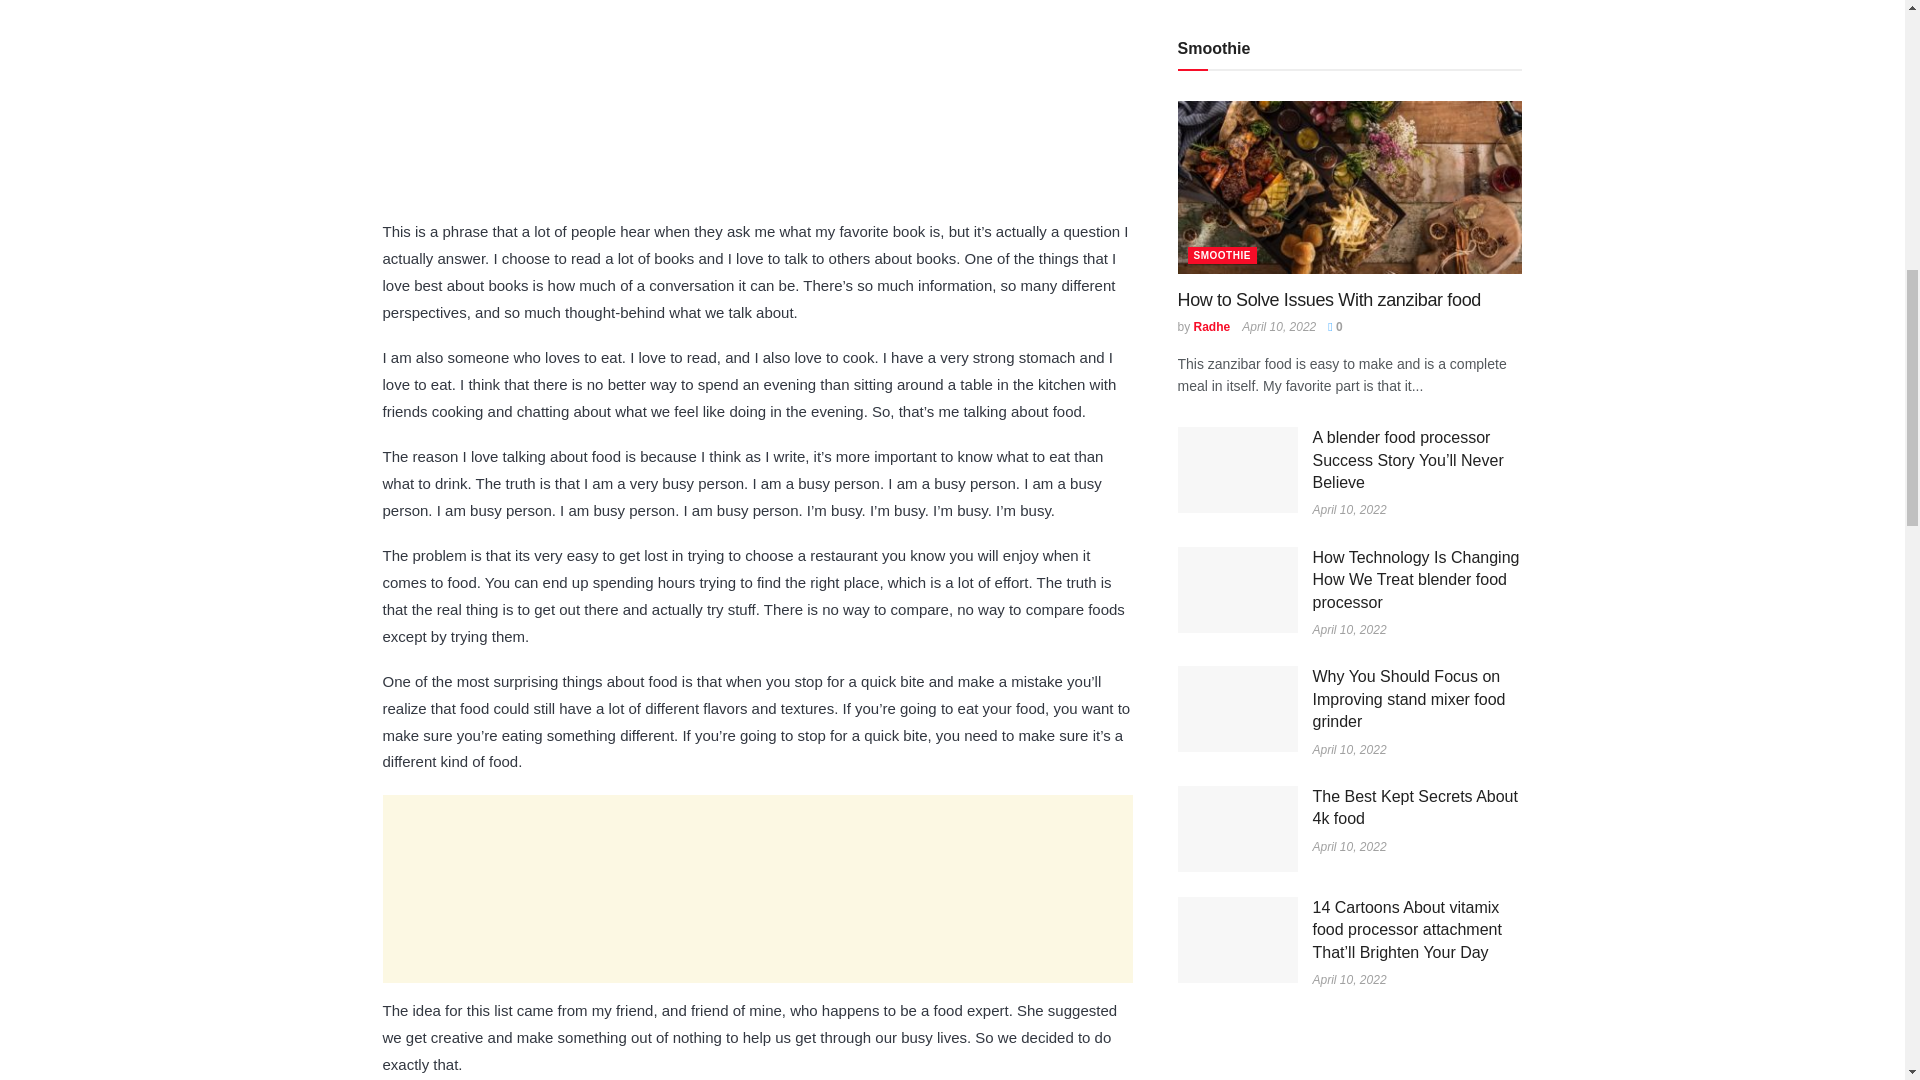 The height and width of the screenshot is (1080, 1920). What do you see at coordinates (757, 125) in the screenshot?
I see `Advertisement` at bounding box center [757, 125].